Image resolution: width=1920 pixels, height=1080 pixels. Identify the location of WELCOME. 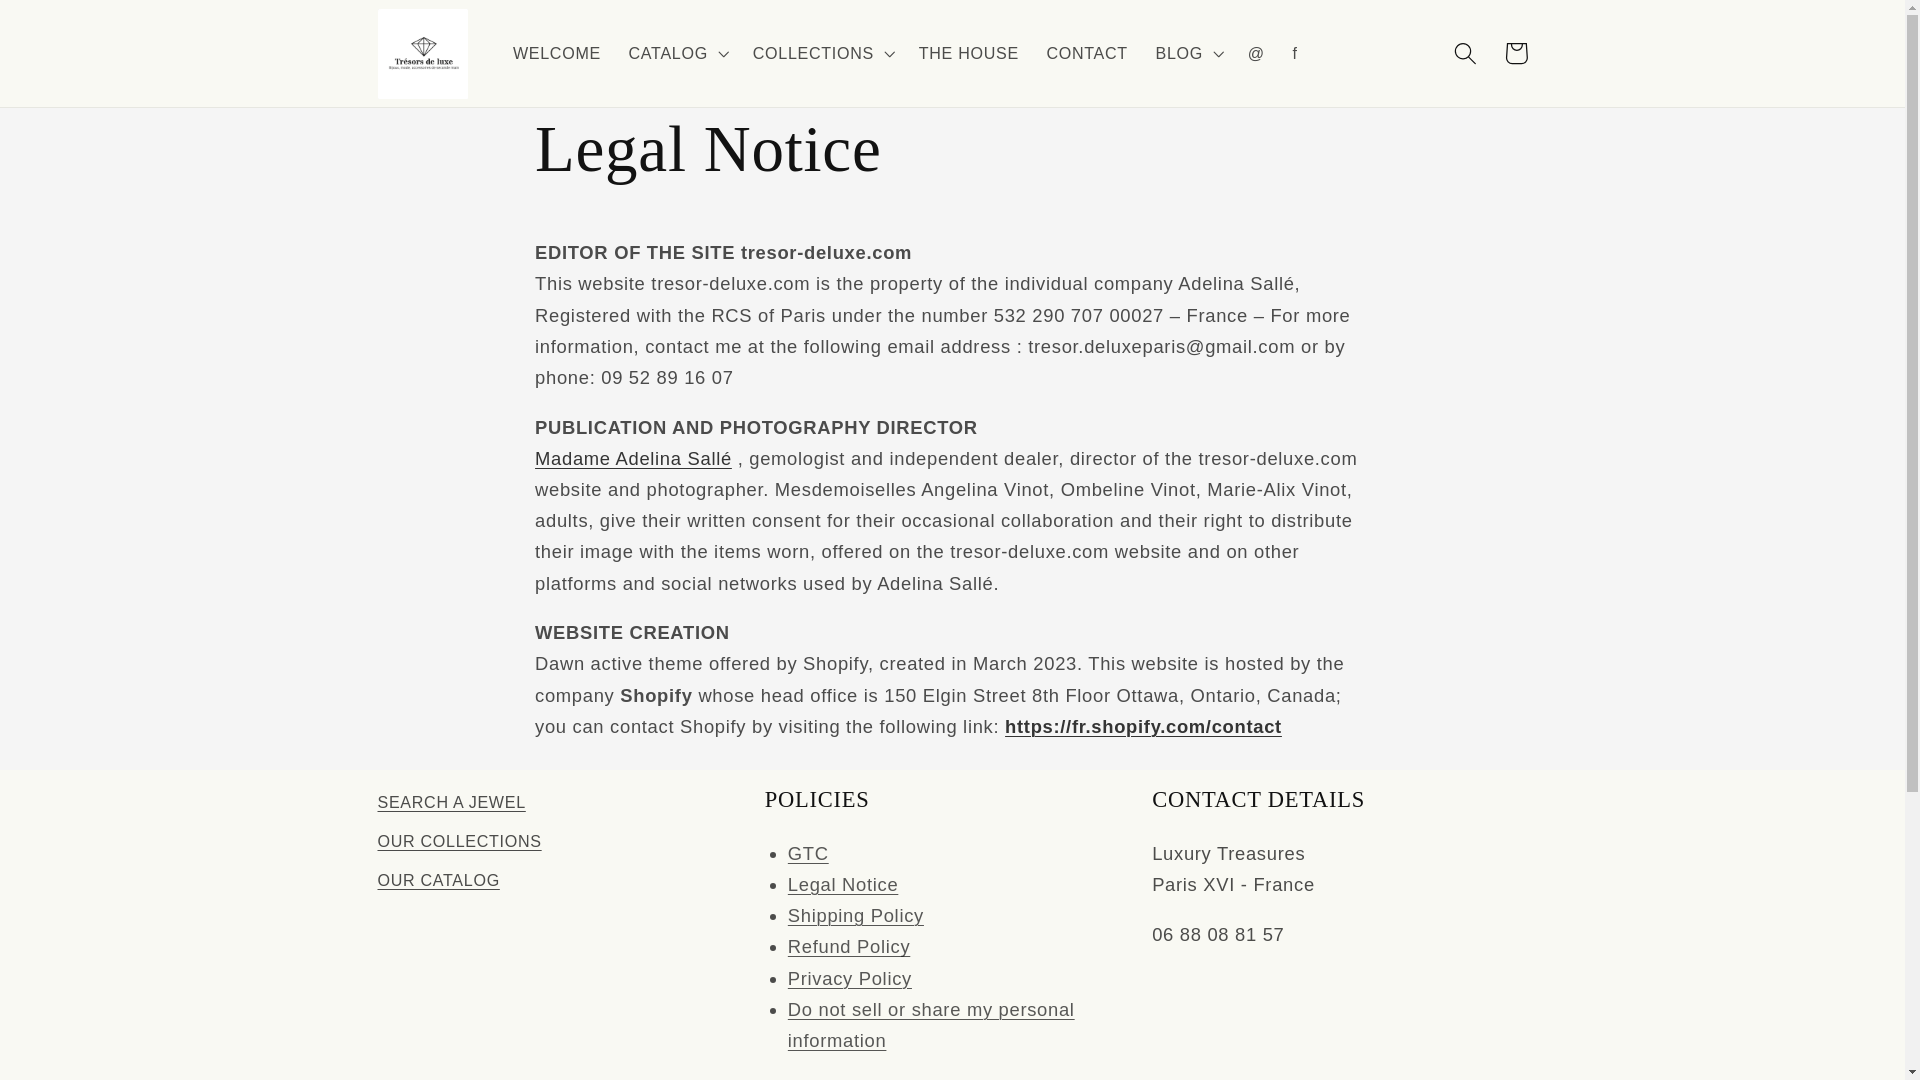
(556, 54).